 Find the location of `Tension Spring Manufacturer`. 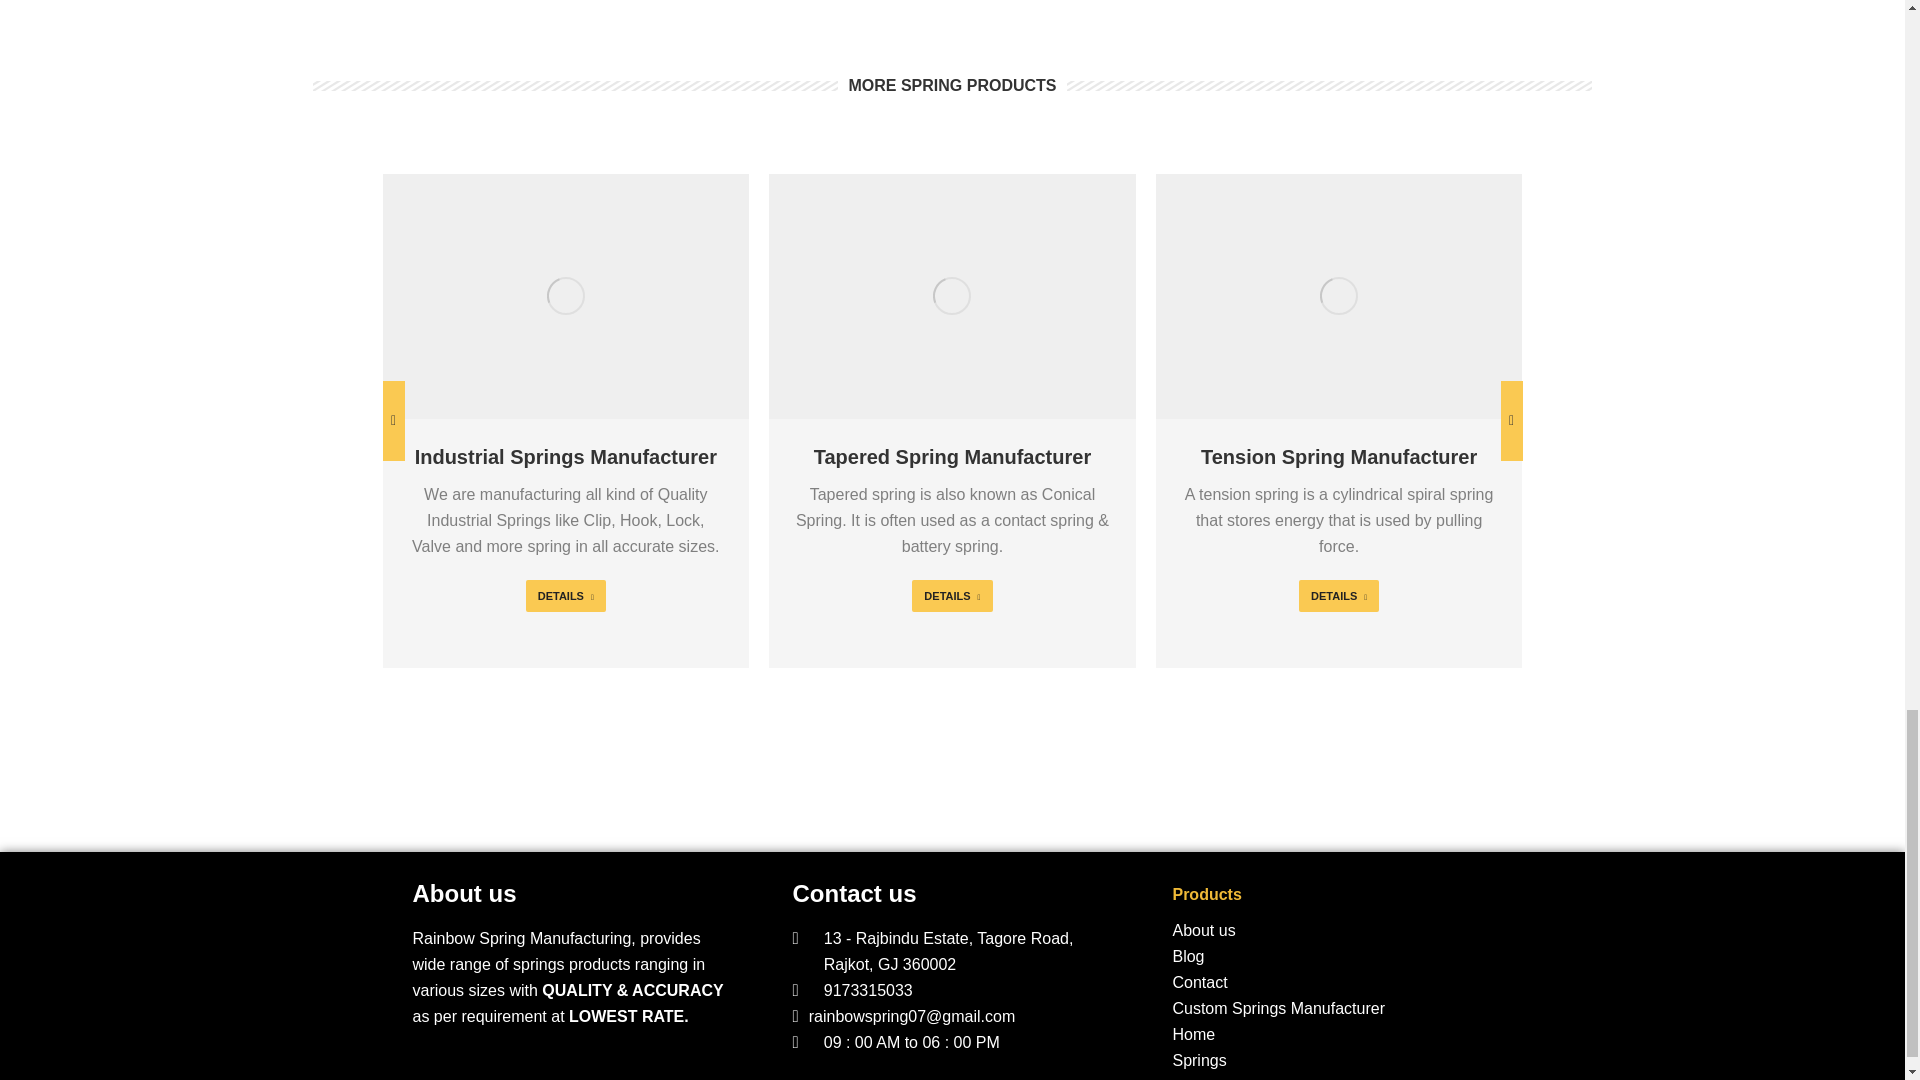

Tension Spring Manufacturer is located at coordinates (1338, 456).